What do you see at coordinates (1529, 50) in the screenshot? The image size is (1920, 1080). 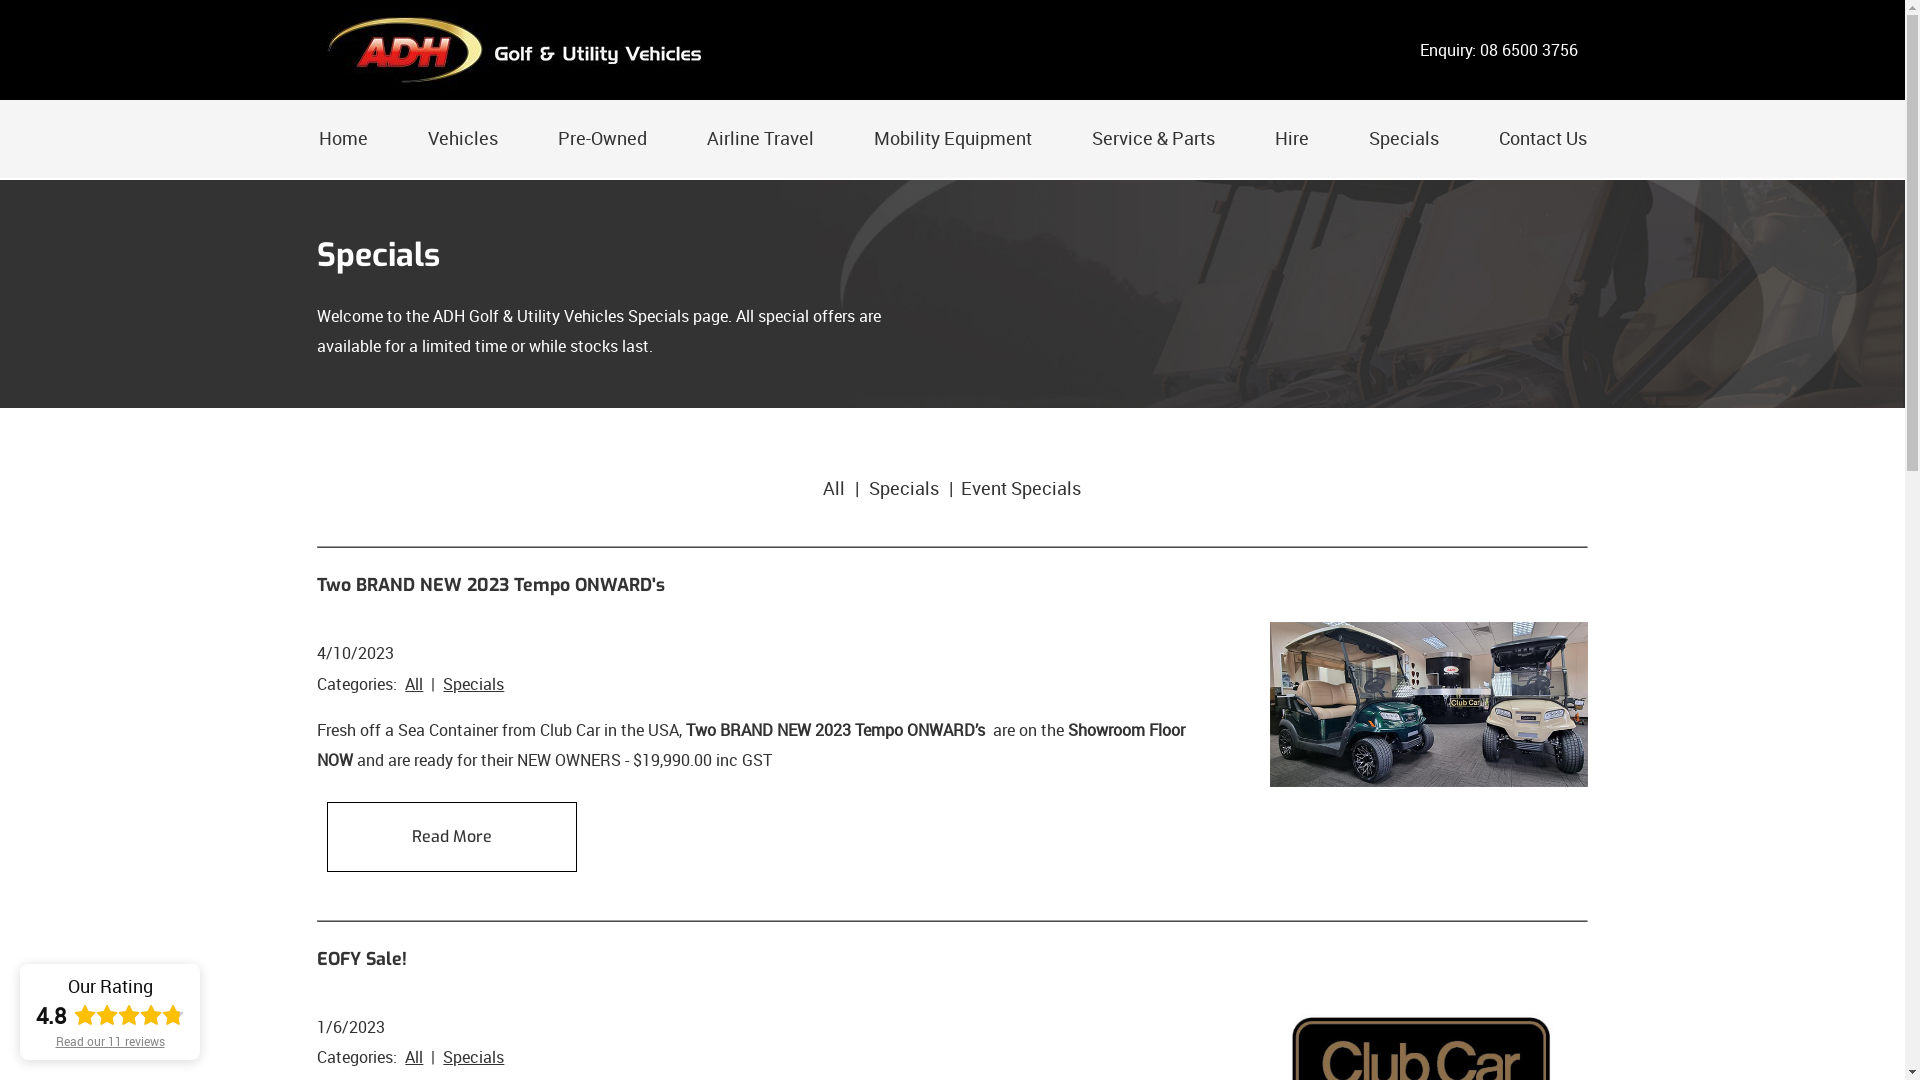 I see `08 6500 3756` at bounding box center [1529, 50].